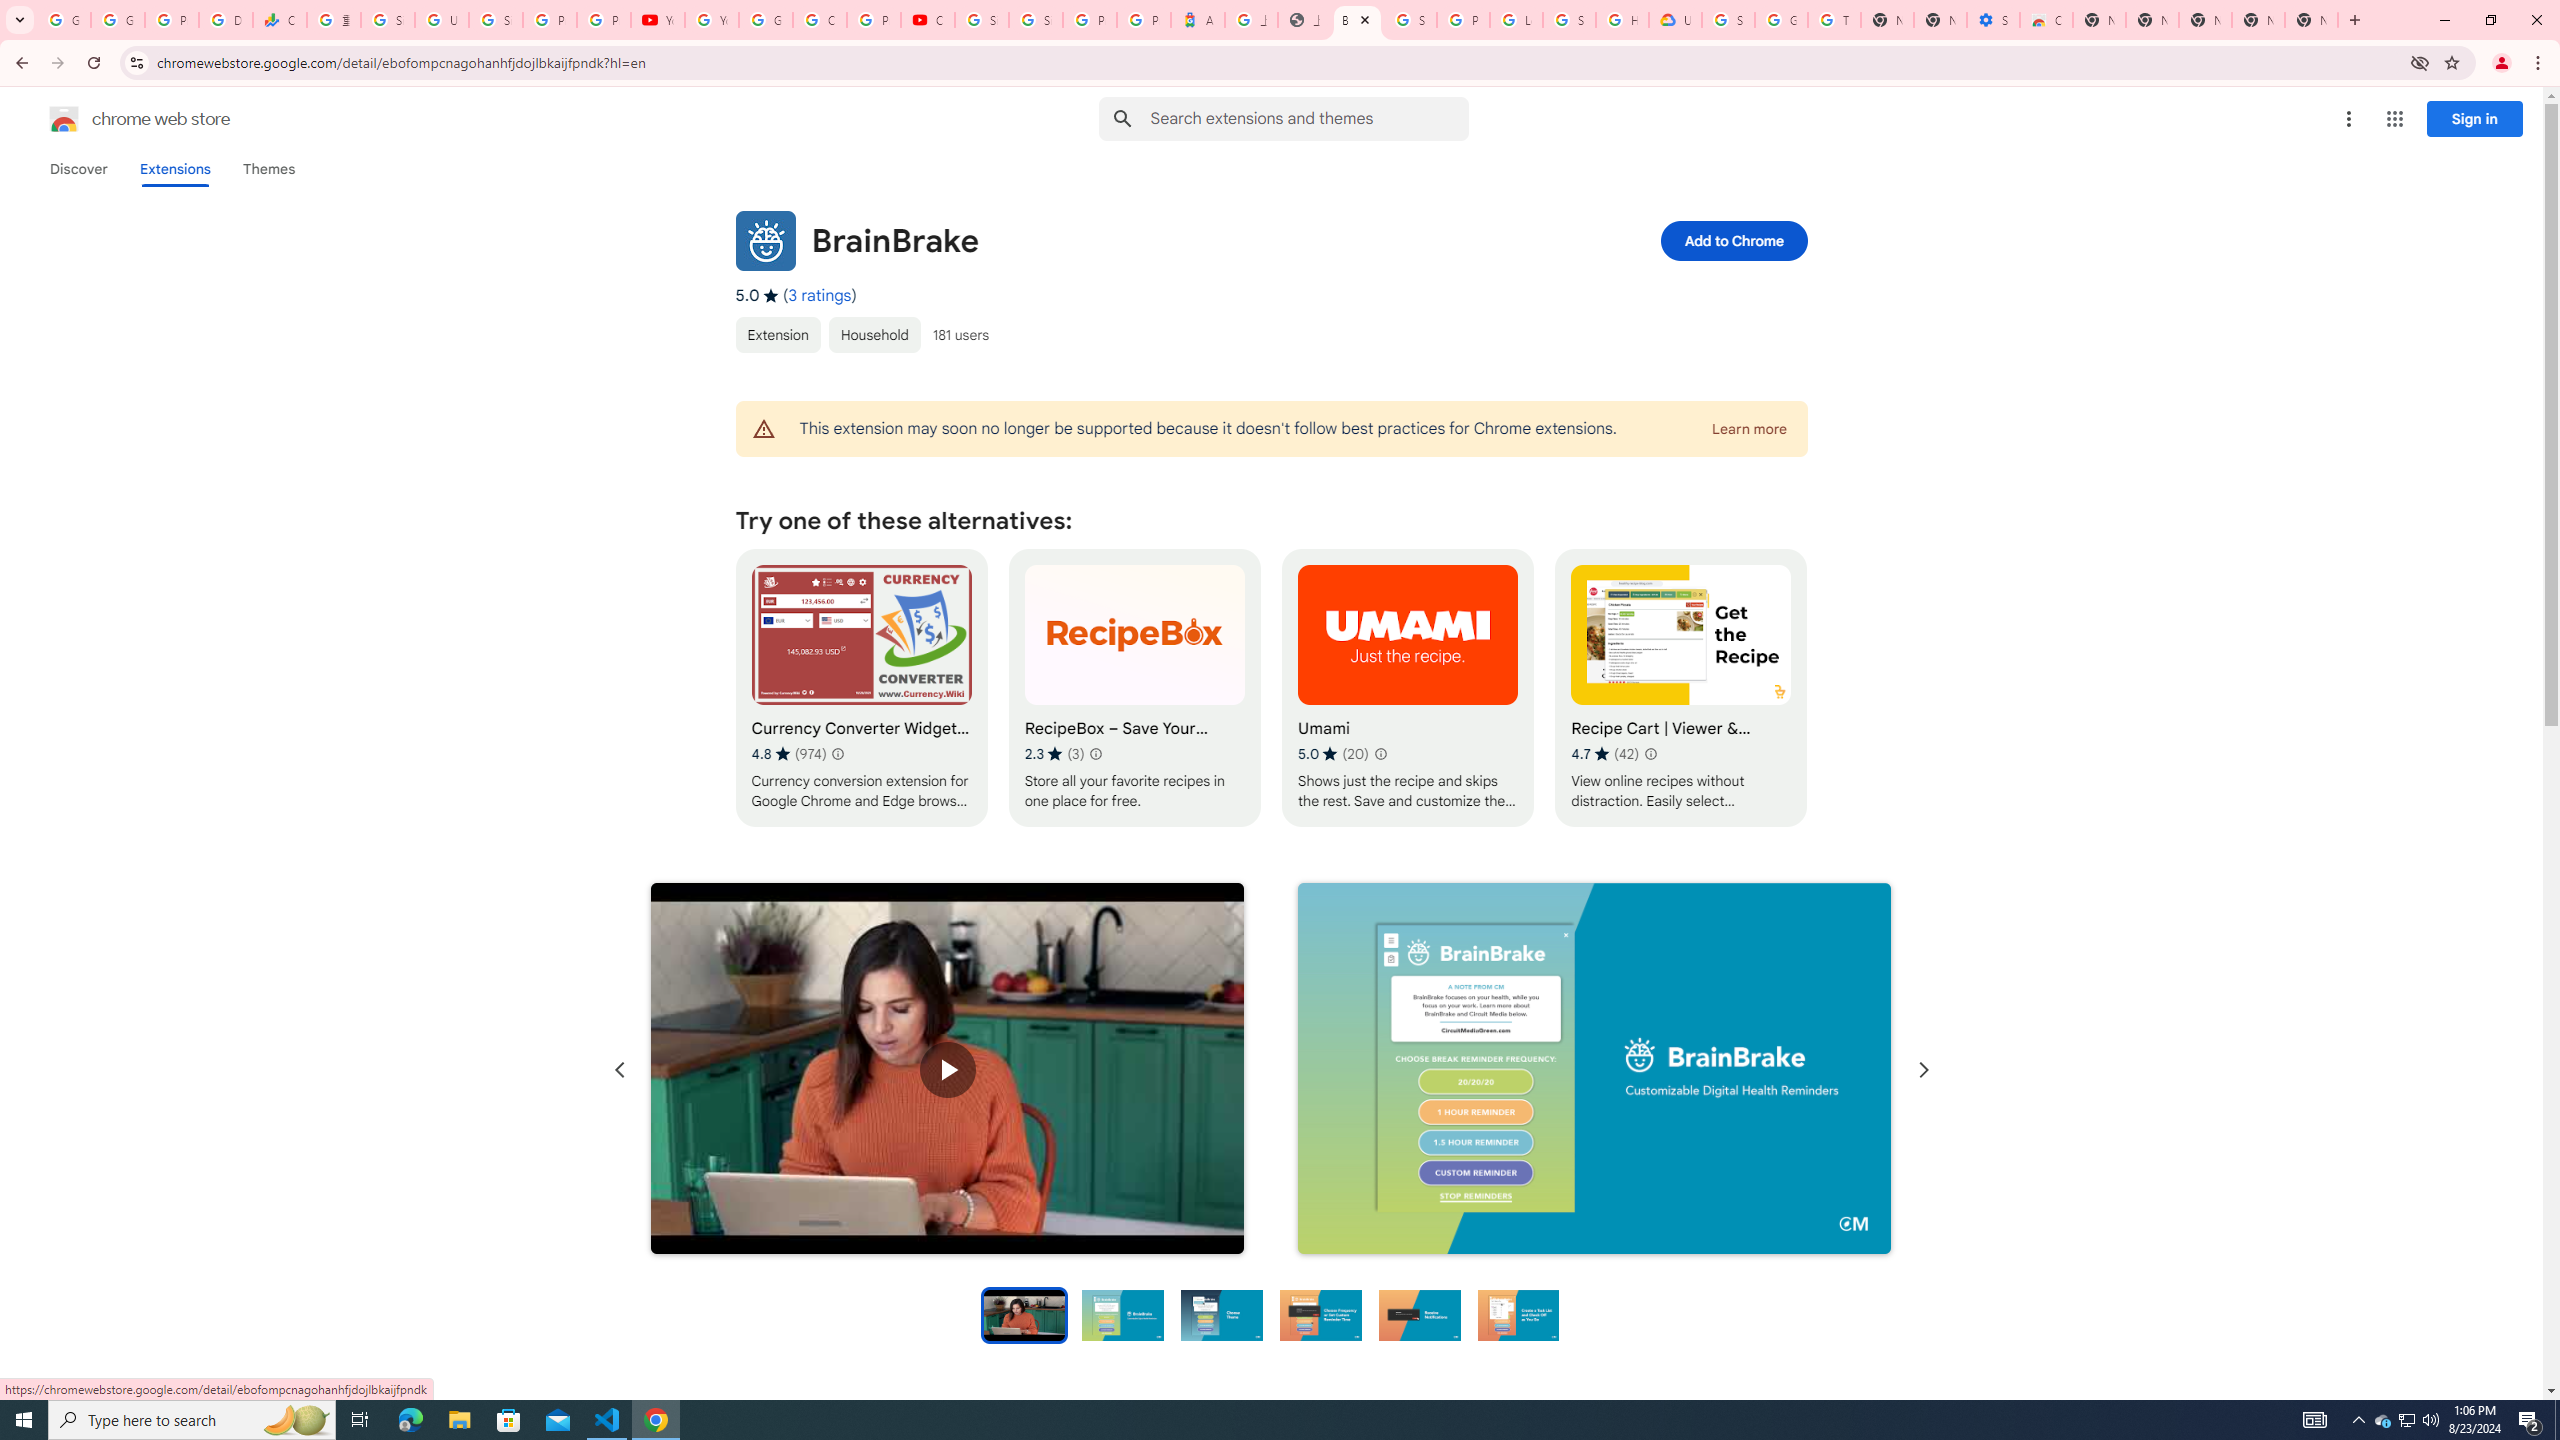 The image size is (2560, 1440). I want to click on Extensions, so click(174, 169).